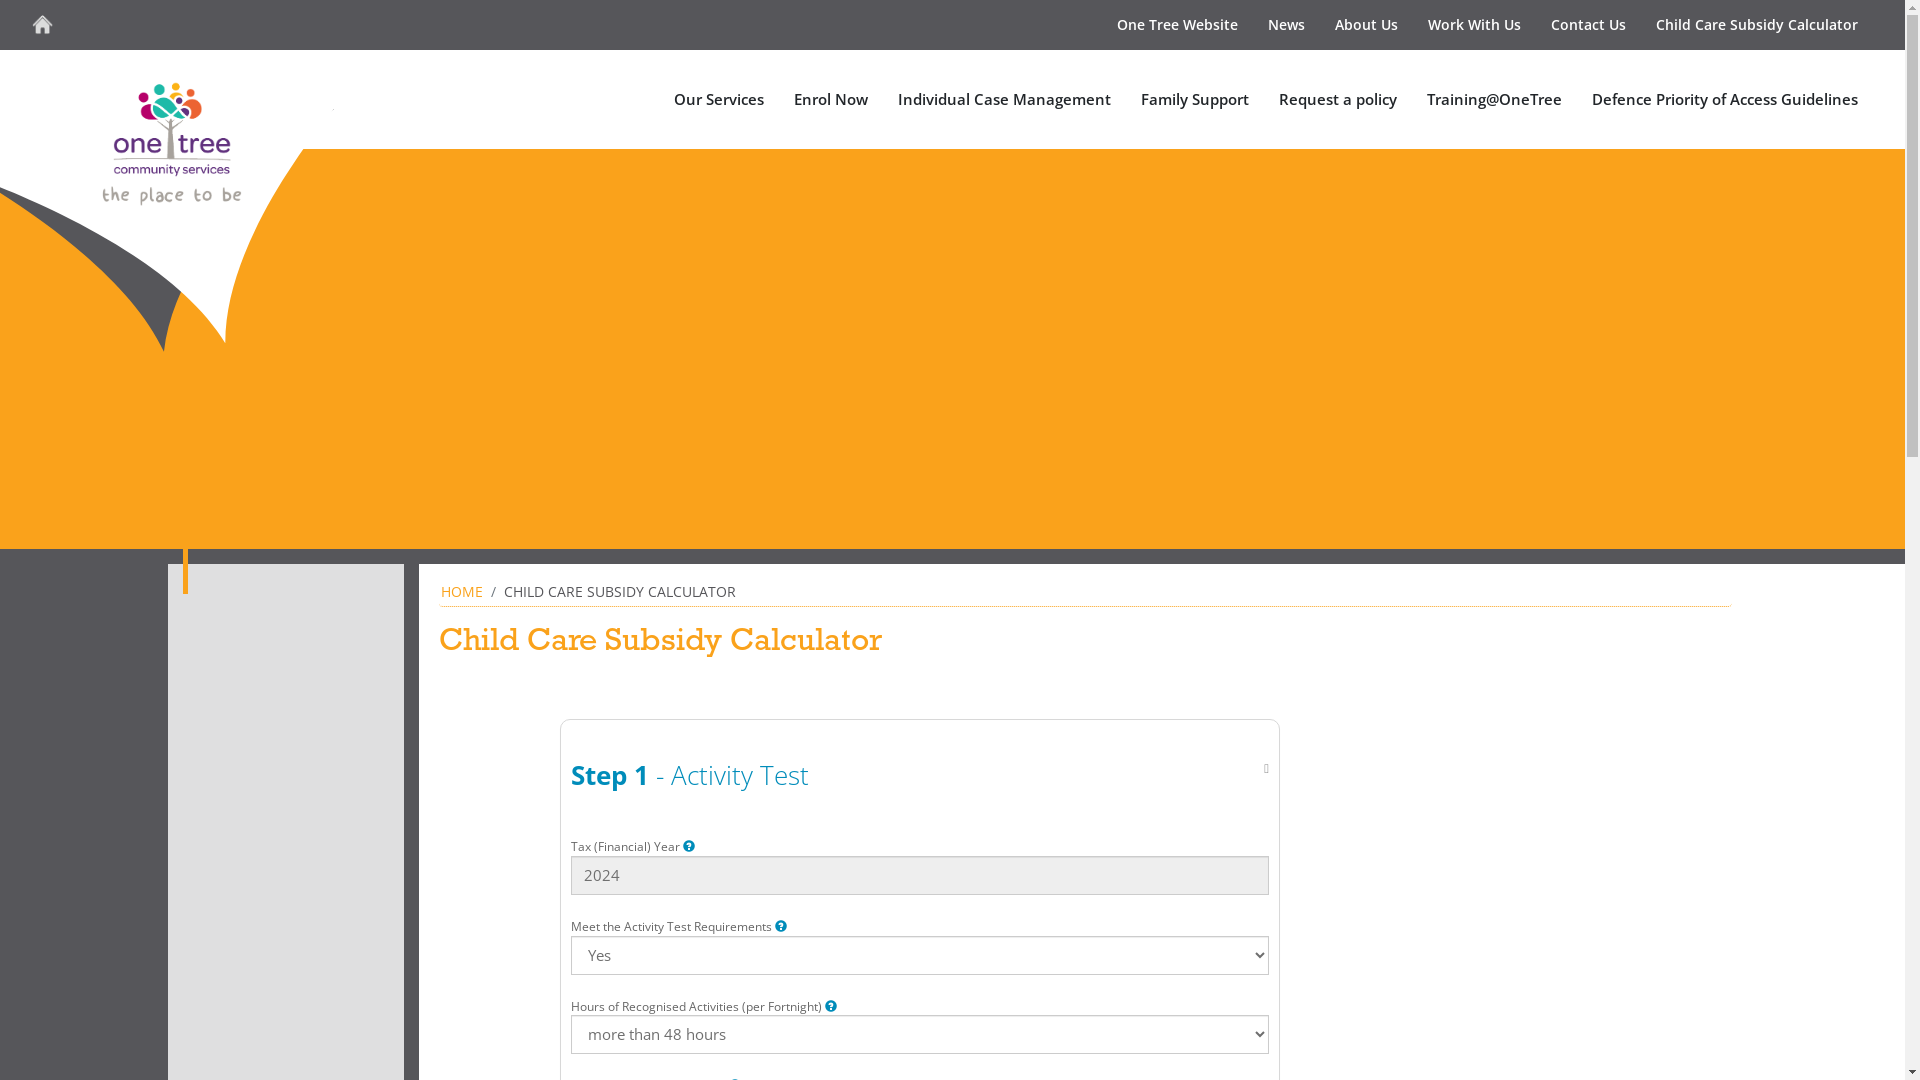 Image resolution: width=1920 pixels, height=1080 pixels. What do you see at coordinates (1588, 25) in the screenshot?
I see `Contact Us` at bounding box center [1588, 25].